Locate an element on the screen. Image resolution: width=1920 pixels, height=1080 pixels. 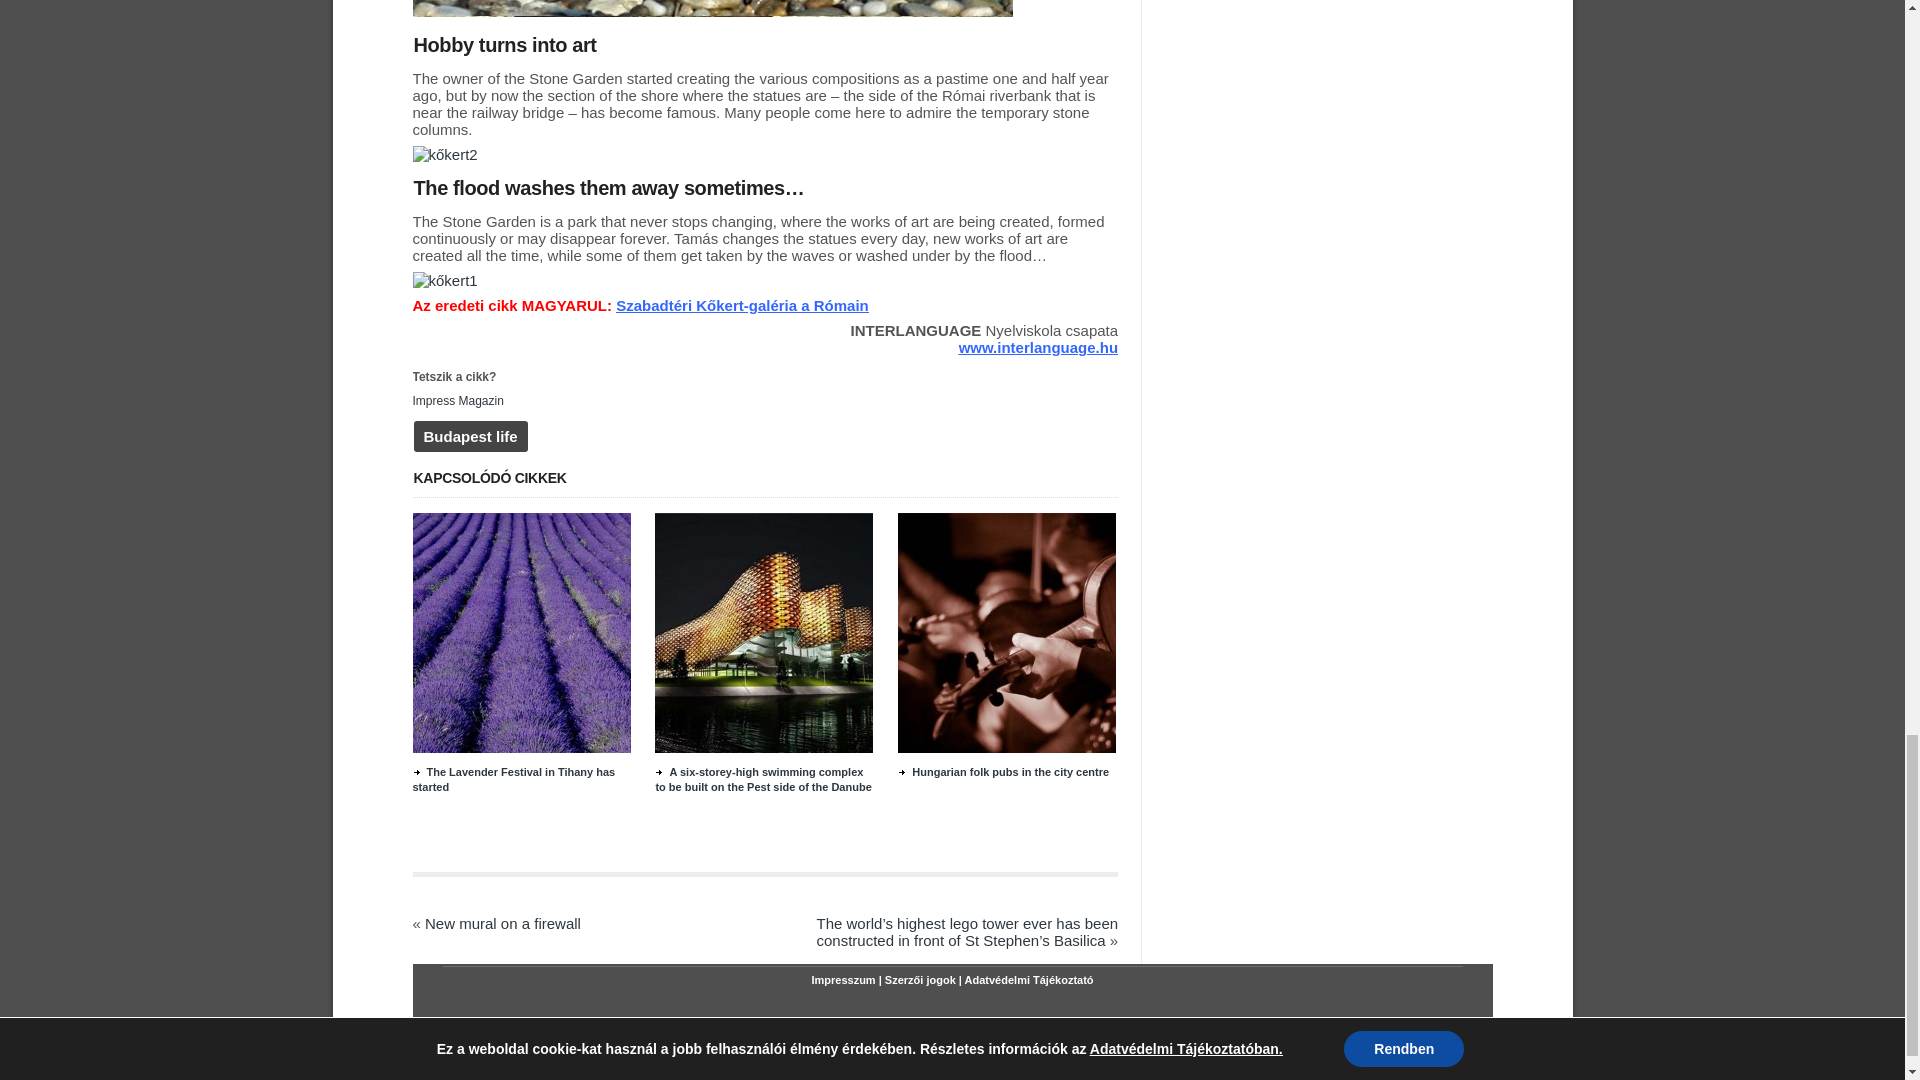
The Lavender Festival in Tihany has started is located at coordinates (520, 748).